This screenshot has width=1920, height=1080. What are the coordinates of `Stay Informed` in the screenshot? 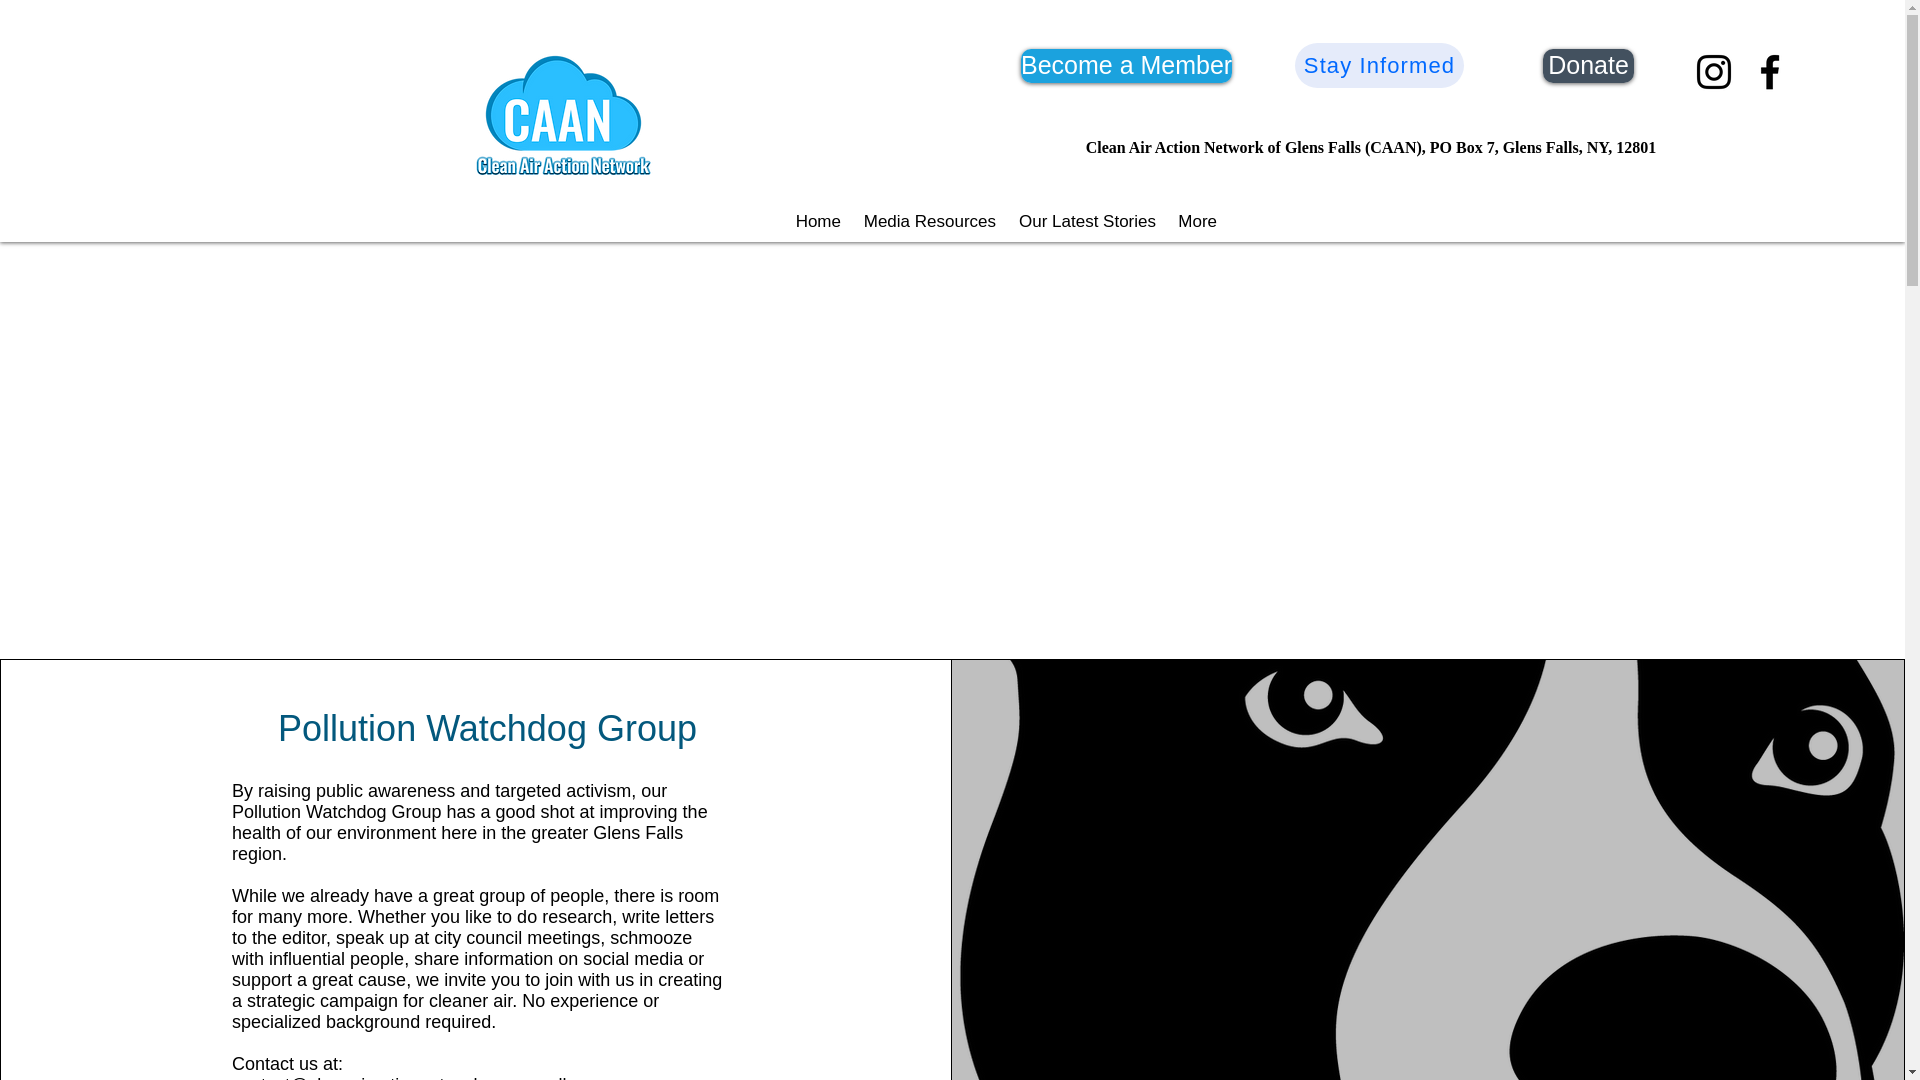 It's located at (1378, 65).